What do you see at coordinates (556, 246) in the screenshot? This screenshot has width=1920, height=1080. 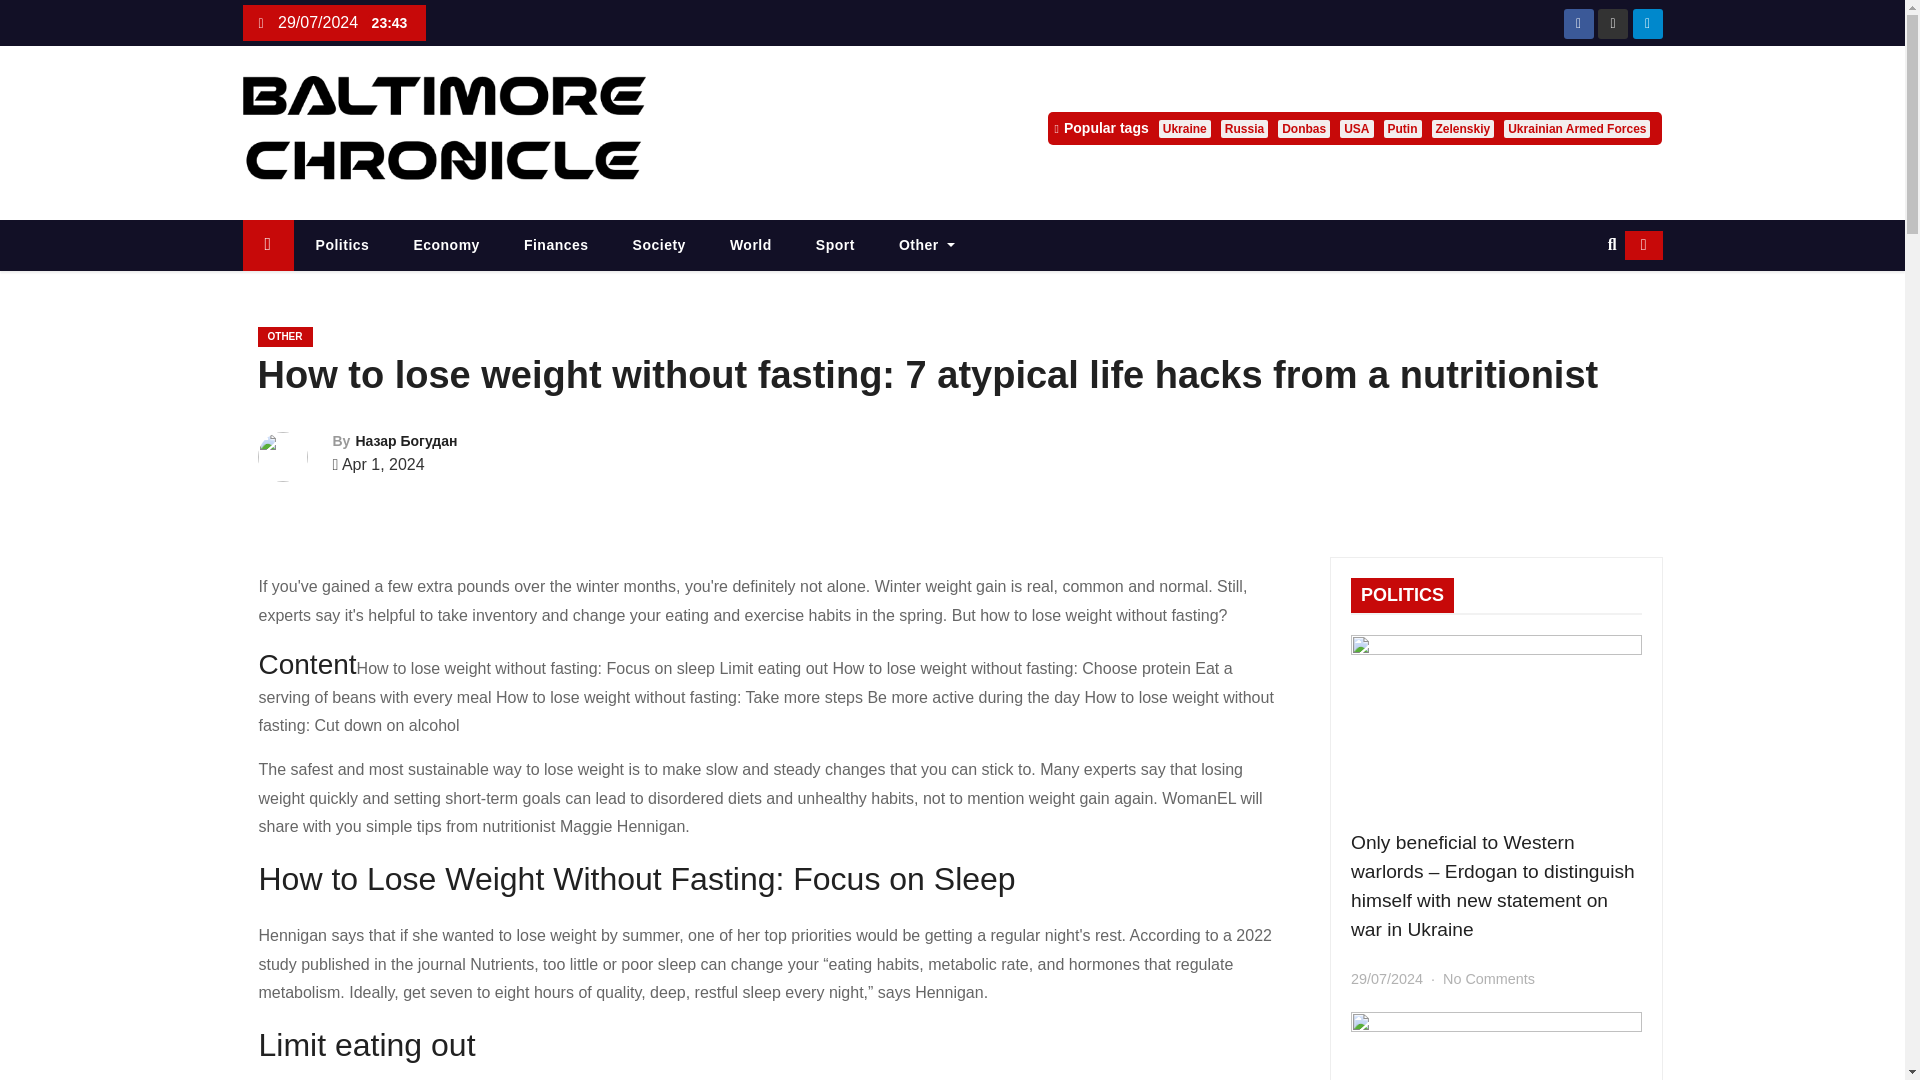 I see `Finances` at bounding box center [556, 246].